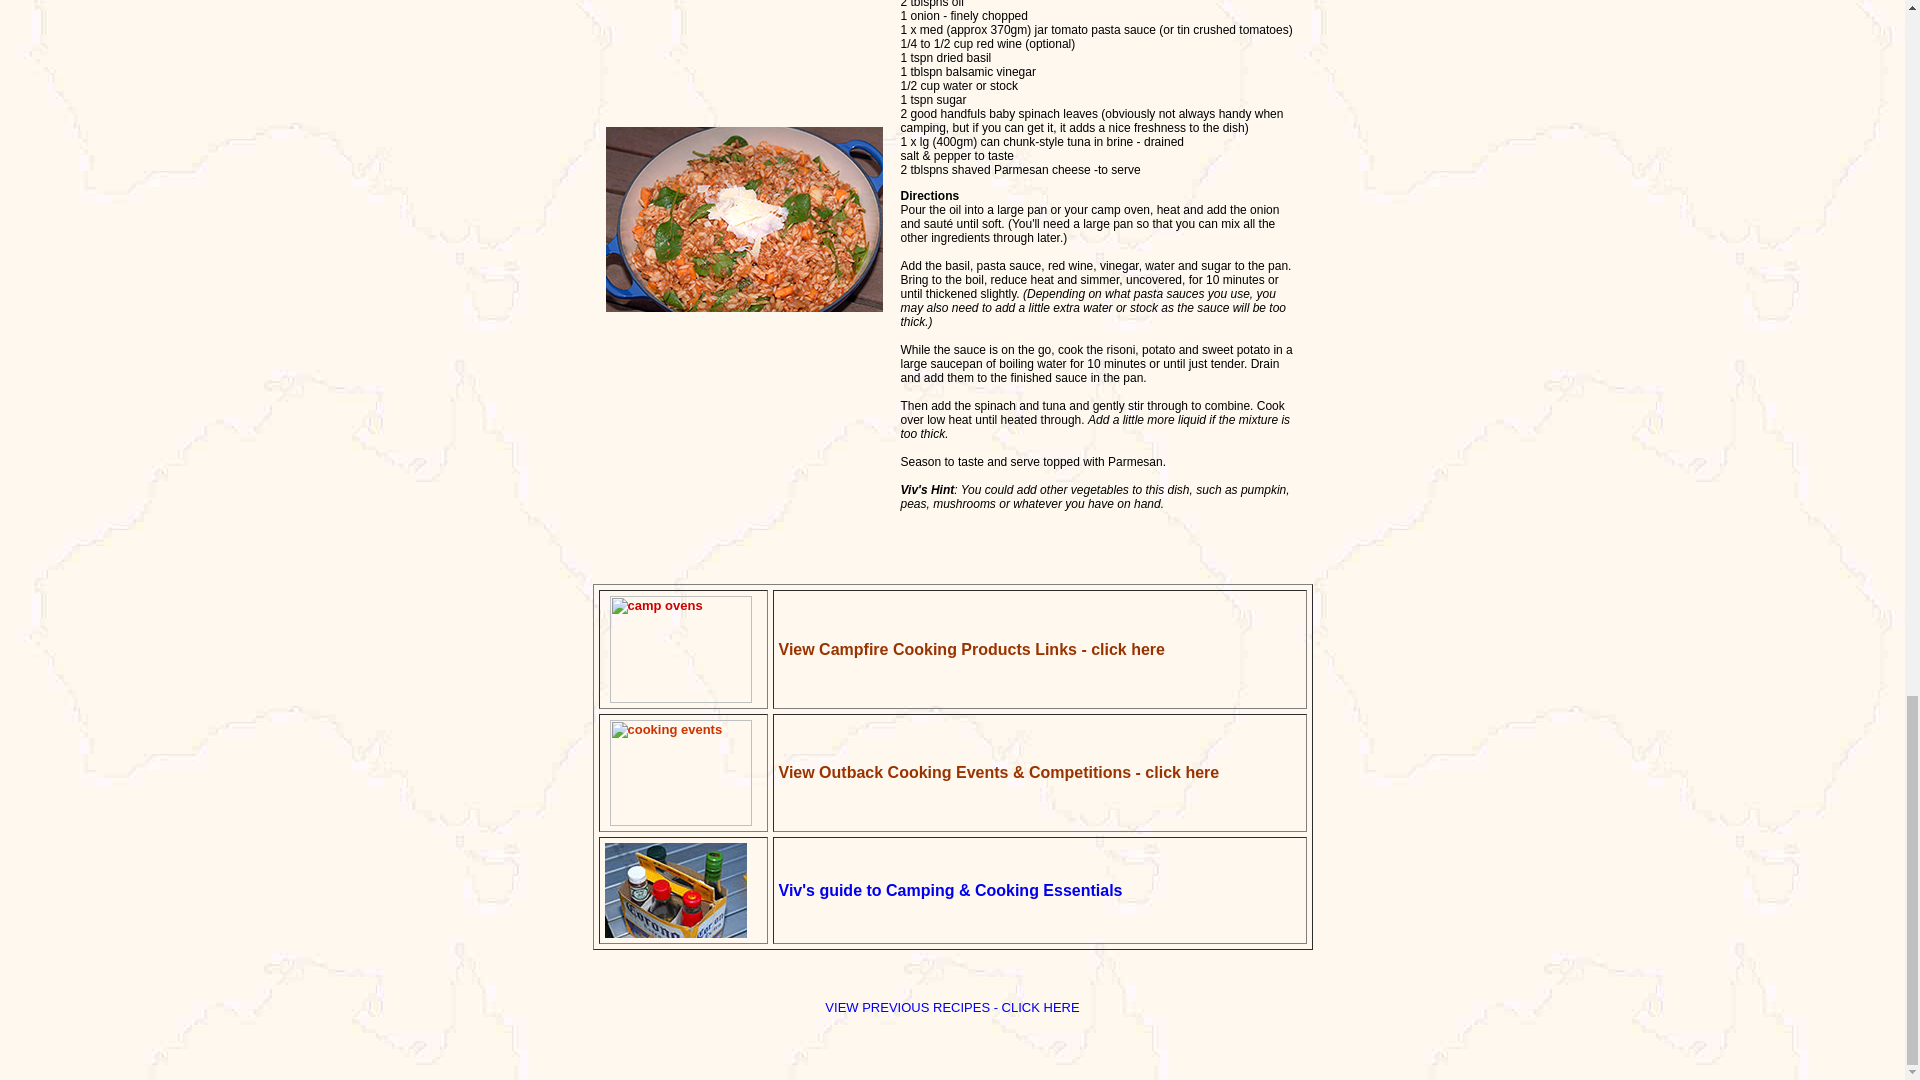 The height and width of the screenshot is (1080, 1920). Describe the element at coordinates (952, 1008) in the screenshot. I see `VIEW PREVIOUS RECIPES - CLICK HERE` at that location.